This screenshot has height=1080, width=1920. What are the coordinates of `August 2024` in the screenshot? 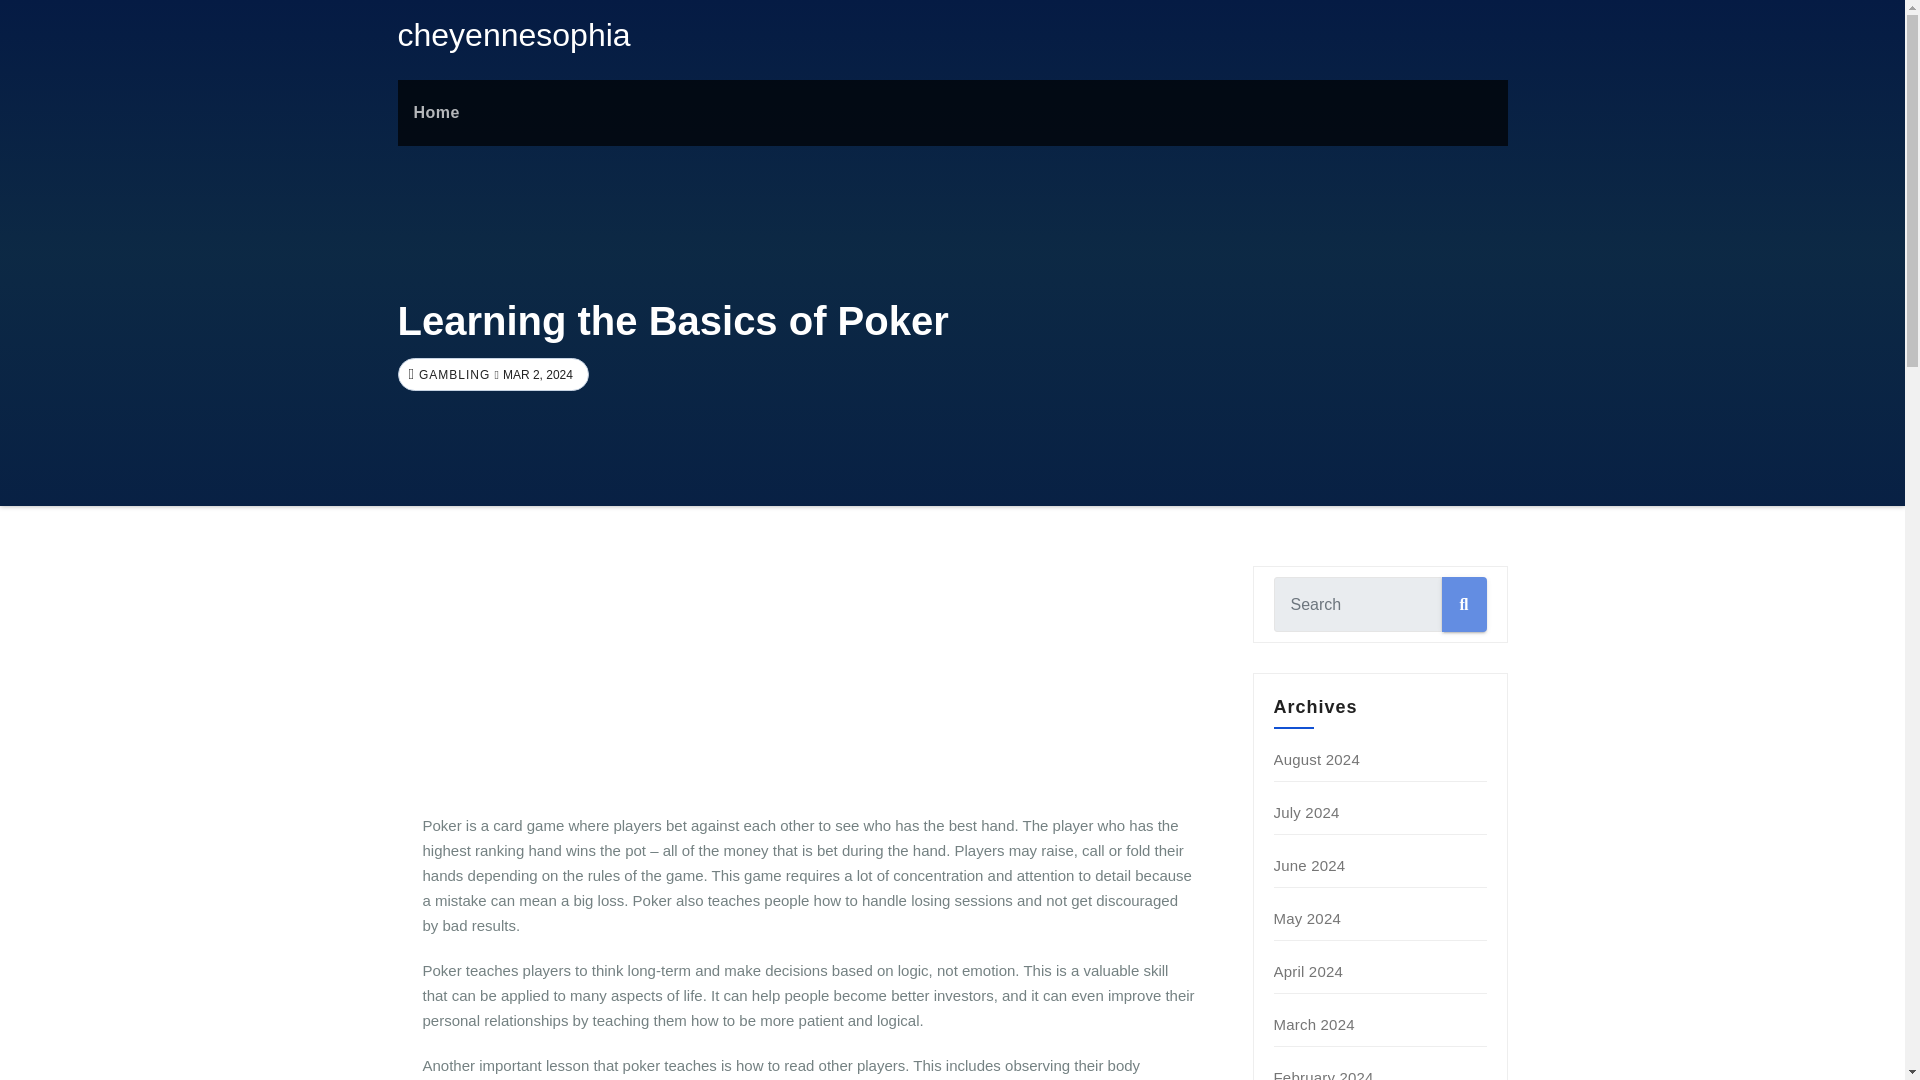 It's located at (1316, 758).